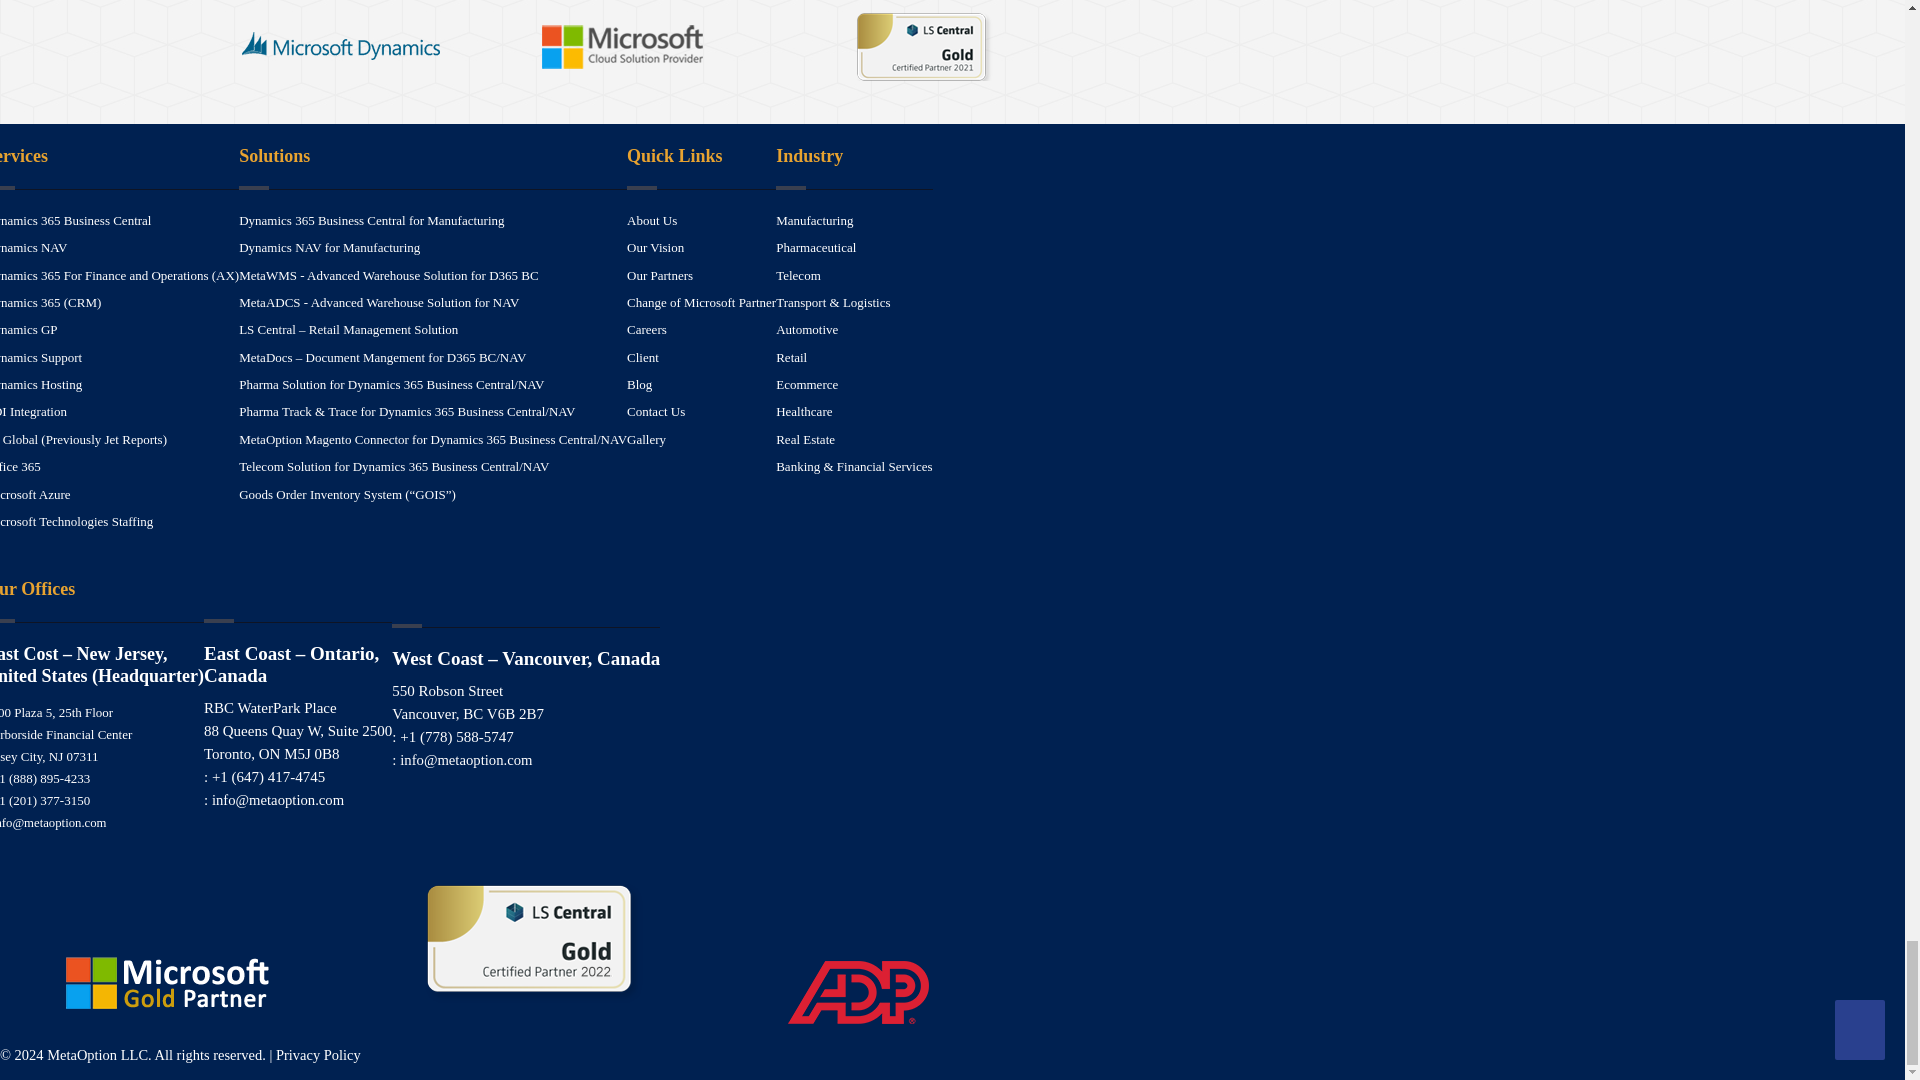 This screenshot has height=1080, width=1920. What do you see at coordinates (76, 220) in the screenshot?
I see `Dynamics 365 Business Central` at bounding box center [76, 220].